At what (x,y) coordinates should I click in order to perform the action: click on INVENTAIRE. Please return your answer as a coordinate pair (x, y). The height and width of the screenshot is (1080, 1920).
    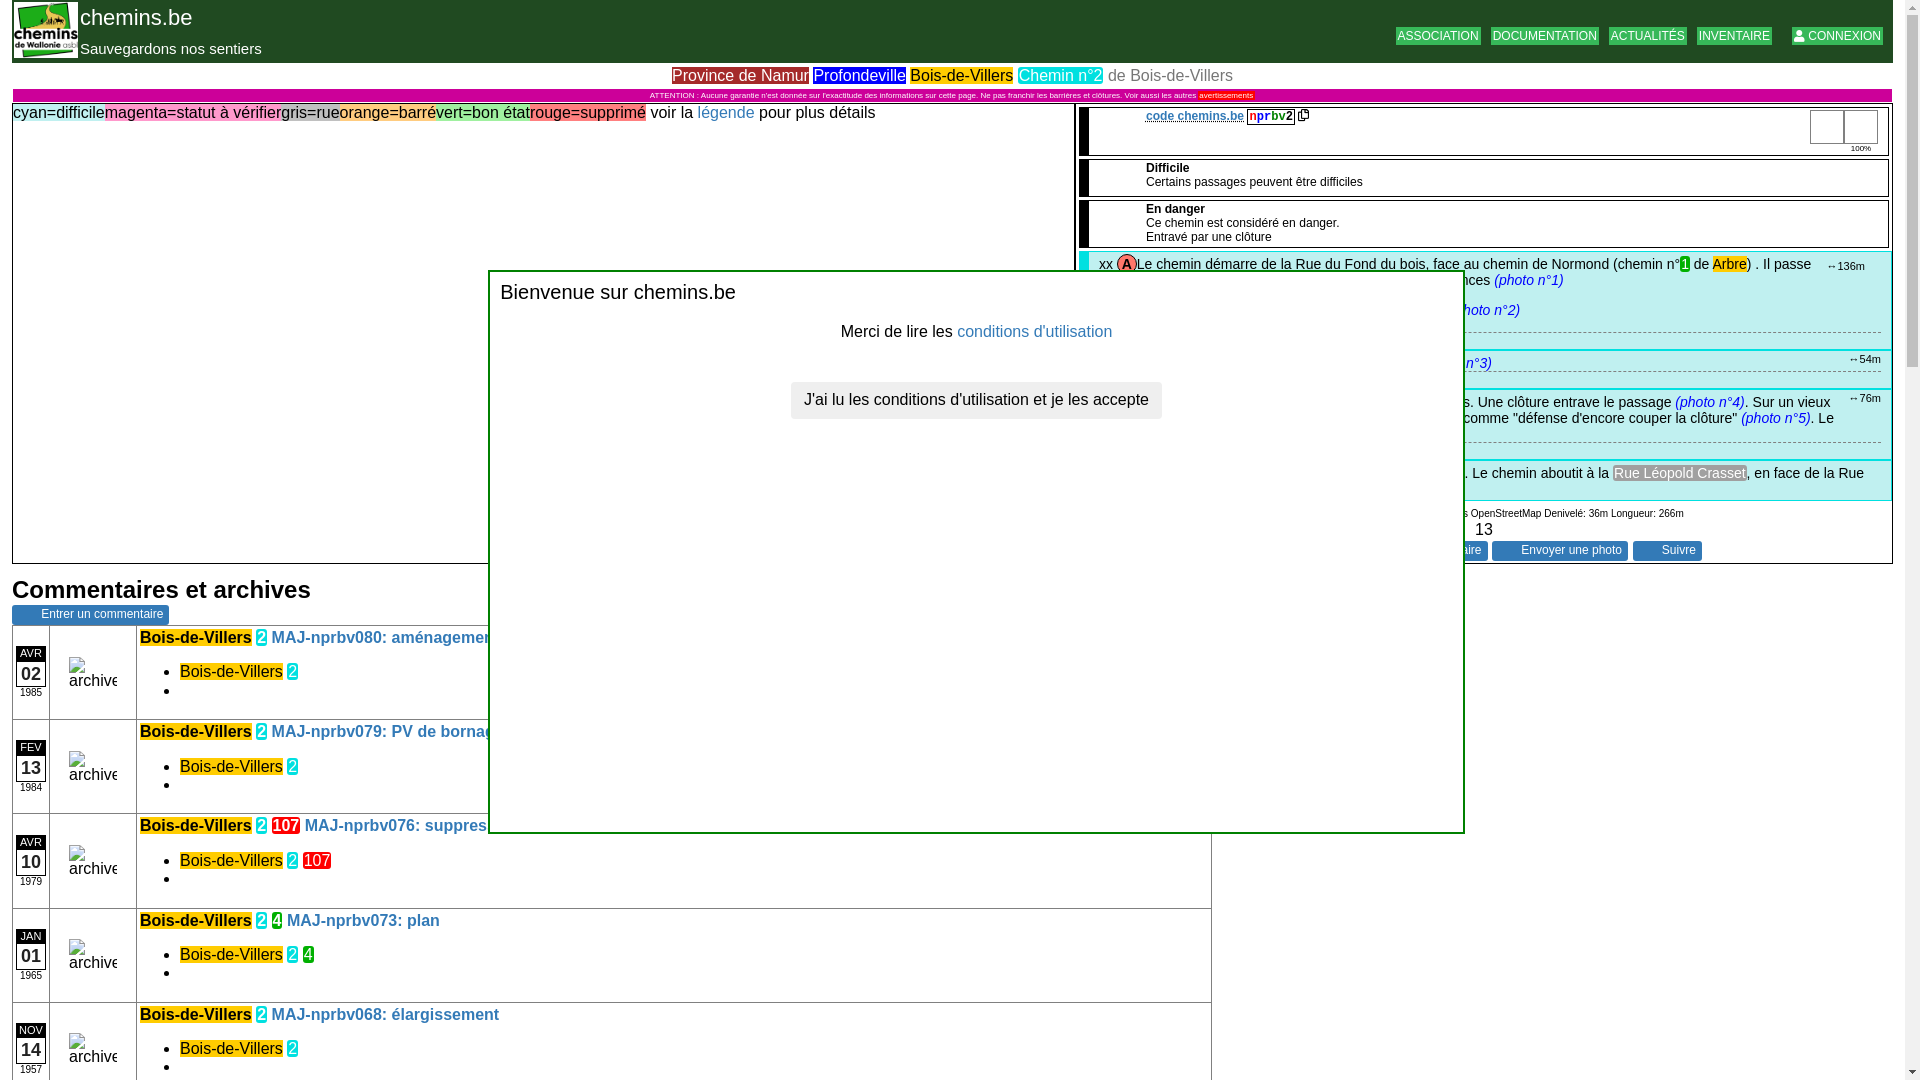
    Looking at the image, I should click on (1734, 36).